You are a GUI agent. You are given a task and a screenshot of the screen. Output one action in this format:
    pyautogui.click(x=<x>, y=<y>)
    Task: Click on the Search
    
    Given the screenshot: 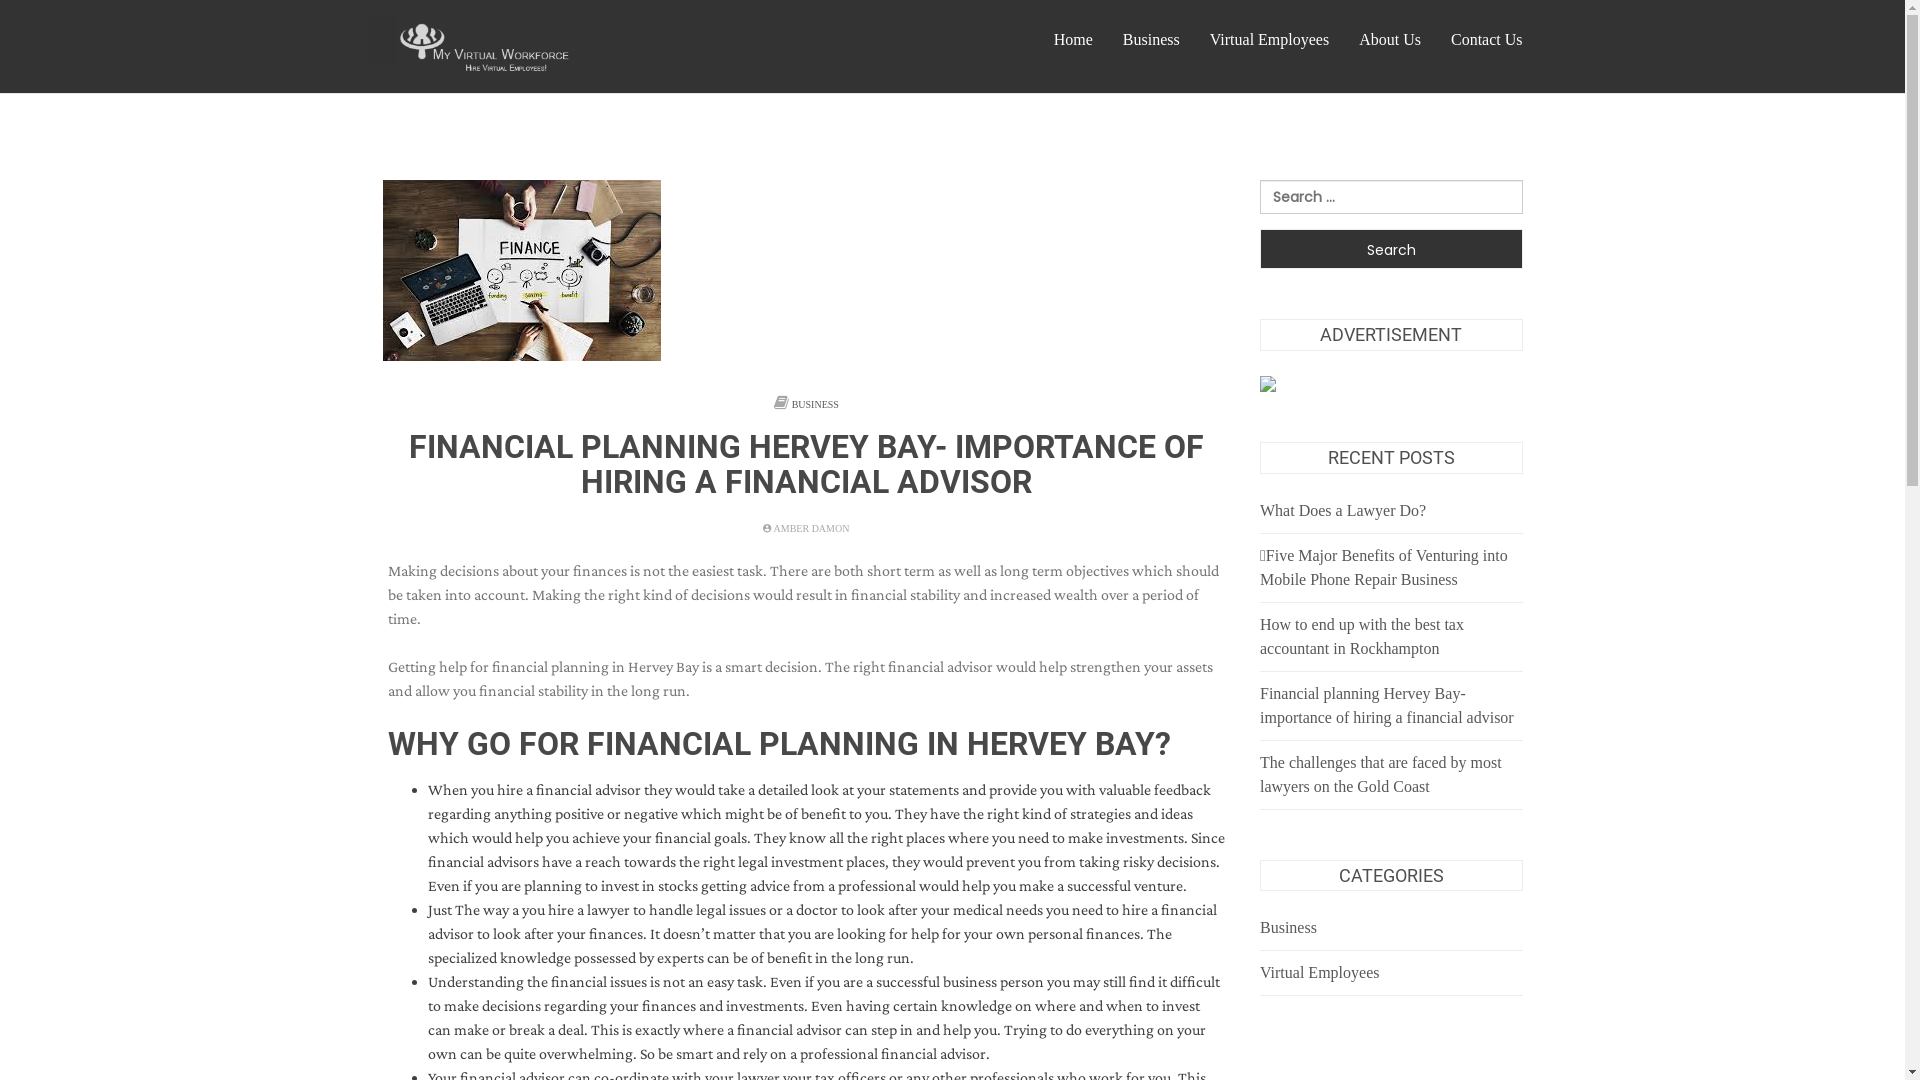 What is the action you would take?
    pyautogui.click(x=1392, y=249)
    